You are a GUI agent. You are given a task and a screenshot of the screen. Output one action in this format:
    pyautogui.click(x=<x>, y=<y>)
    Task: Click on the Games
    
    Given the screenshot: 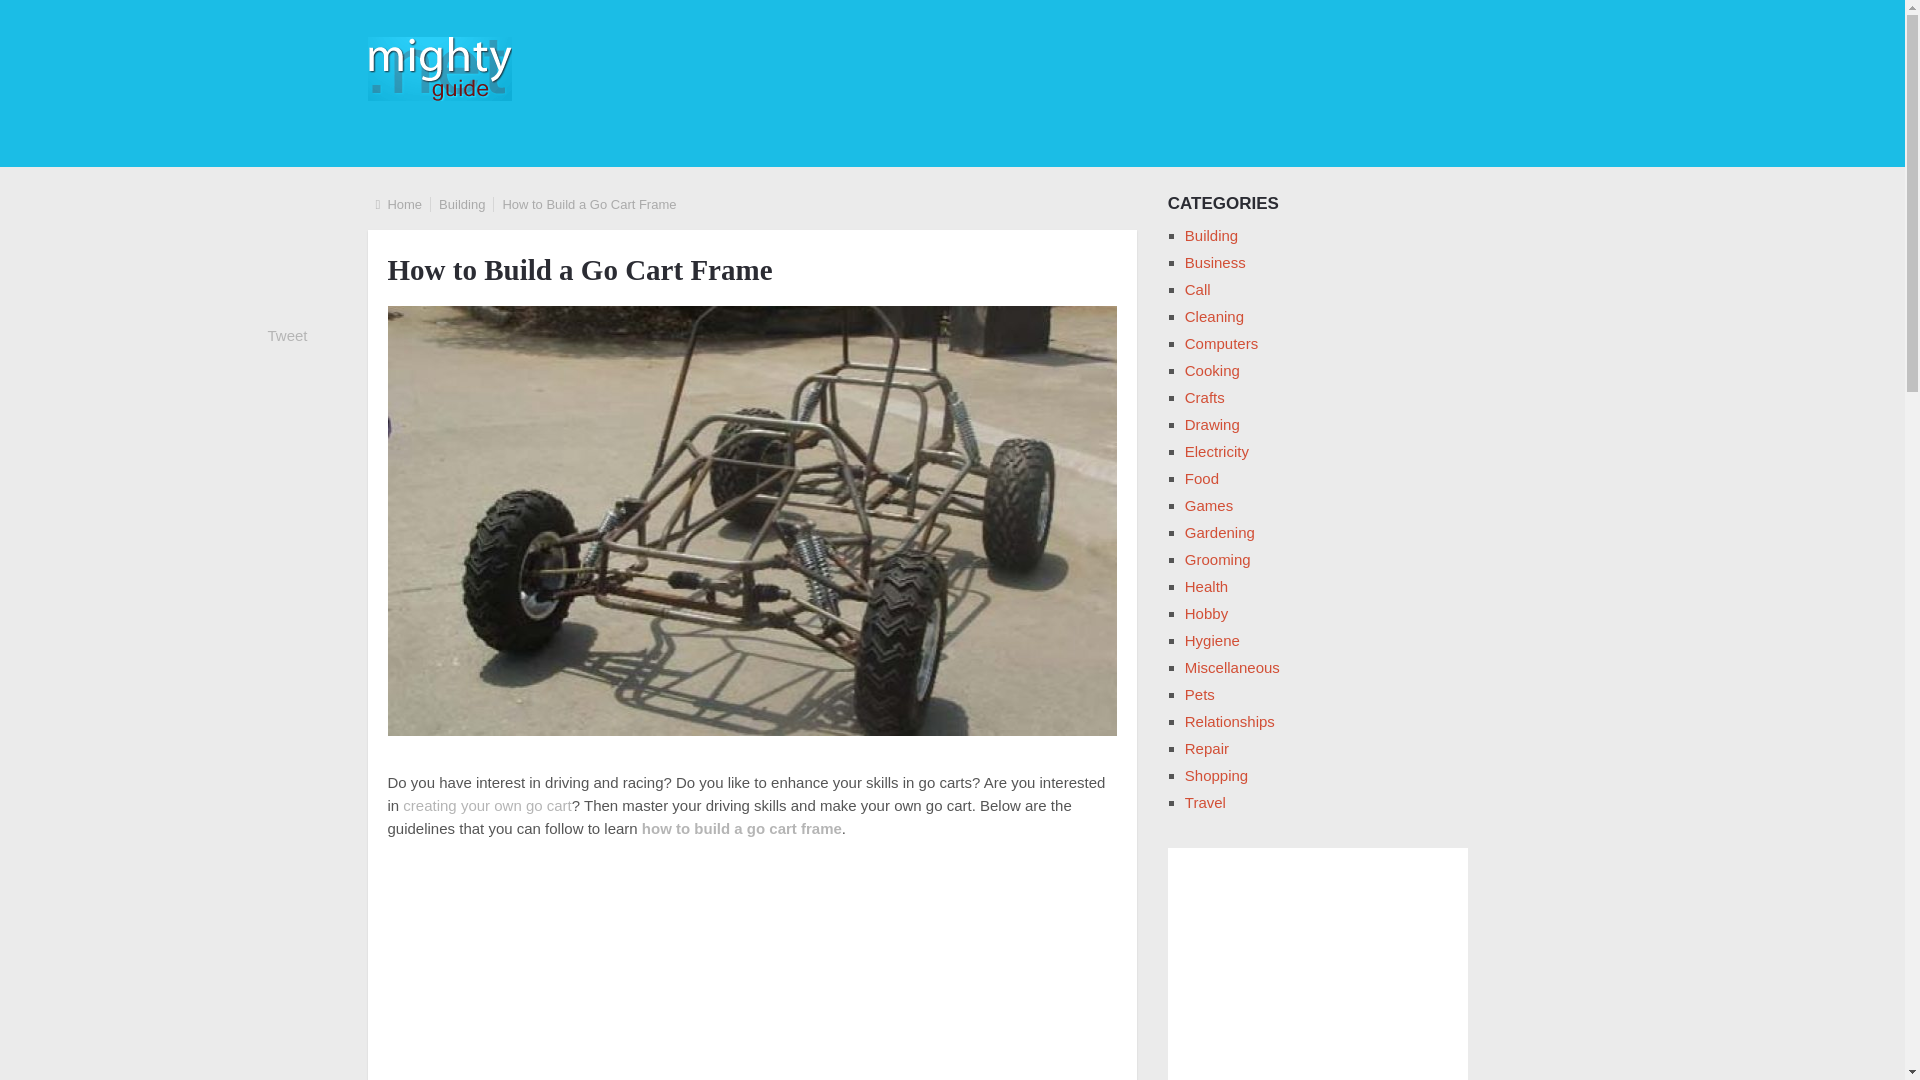 What is the action you would take?
    pyautogui.click(x=1208, y=505)
    